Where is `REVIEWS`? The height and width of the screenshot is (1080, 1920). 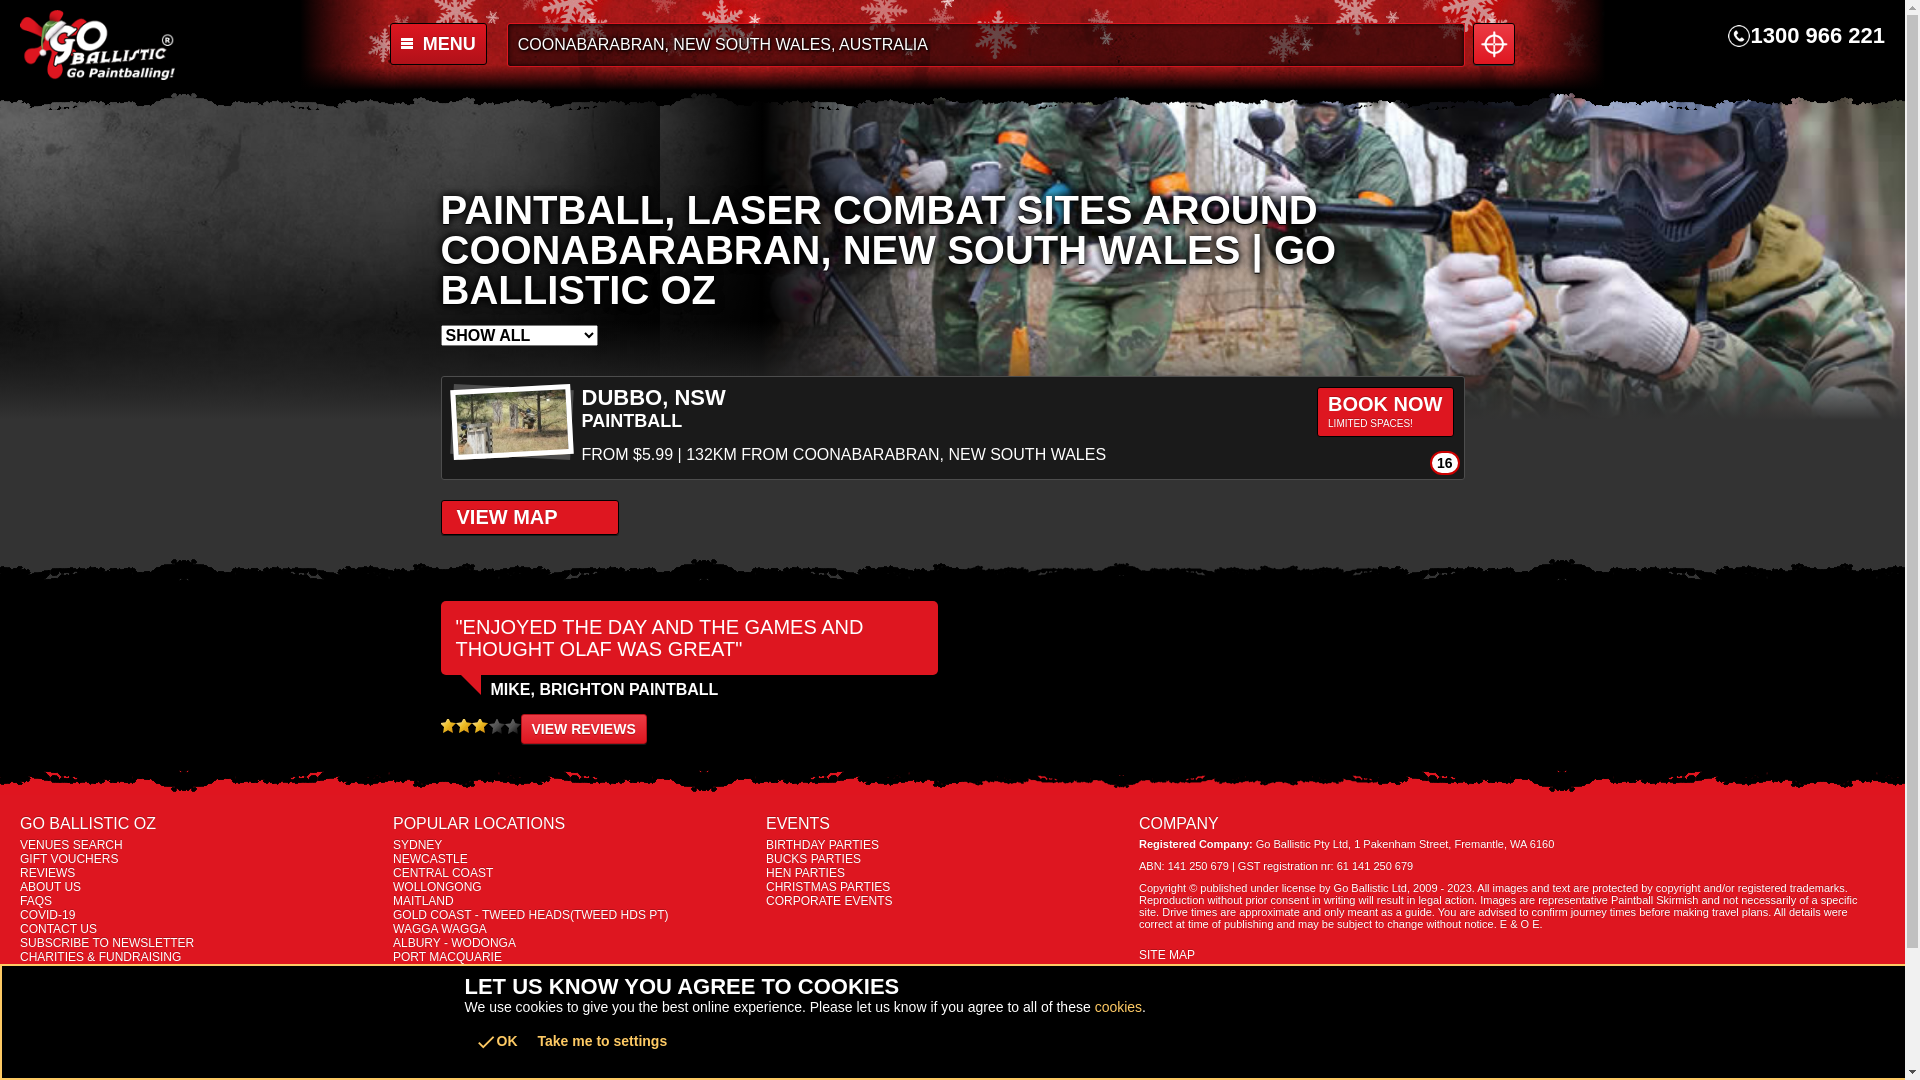 REVIEWS is located at coordinates (202, 873).